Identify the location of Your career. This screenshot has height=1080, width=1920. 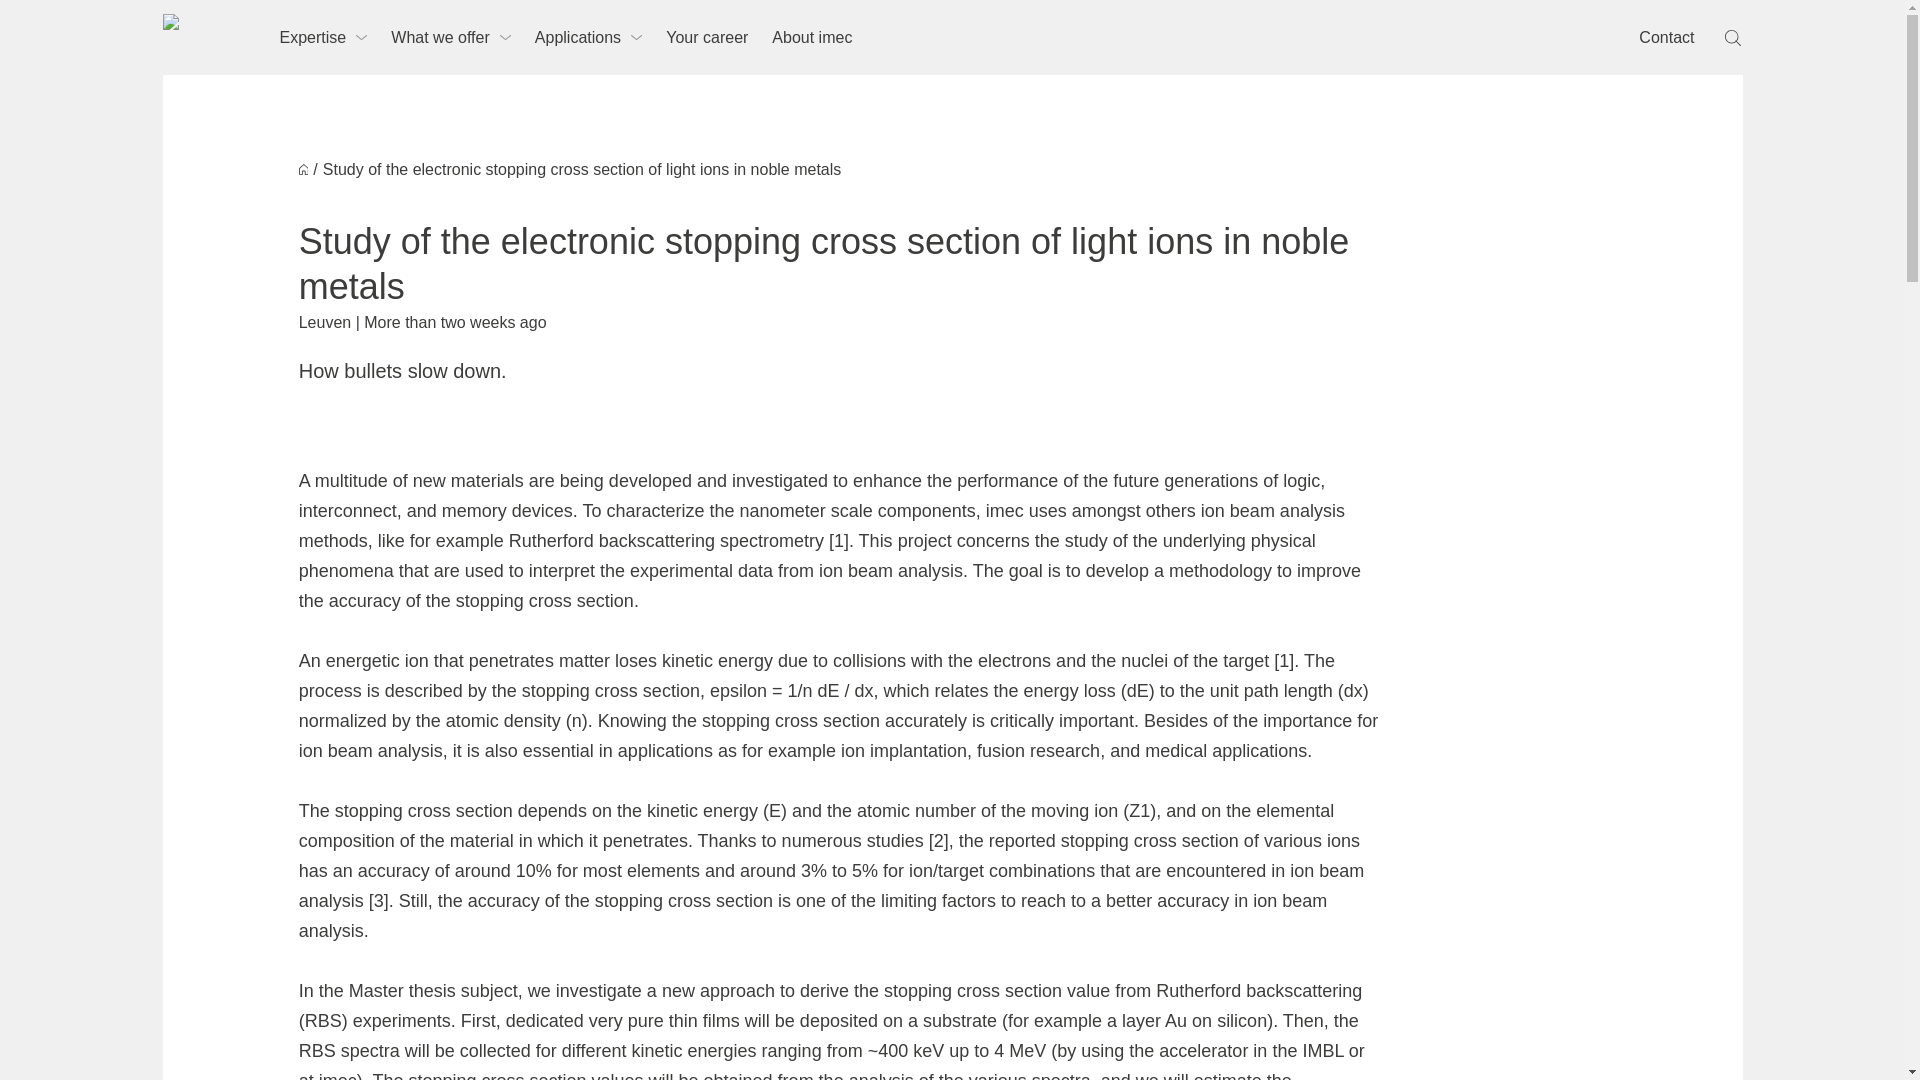
(707, 37).